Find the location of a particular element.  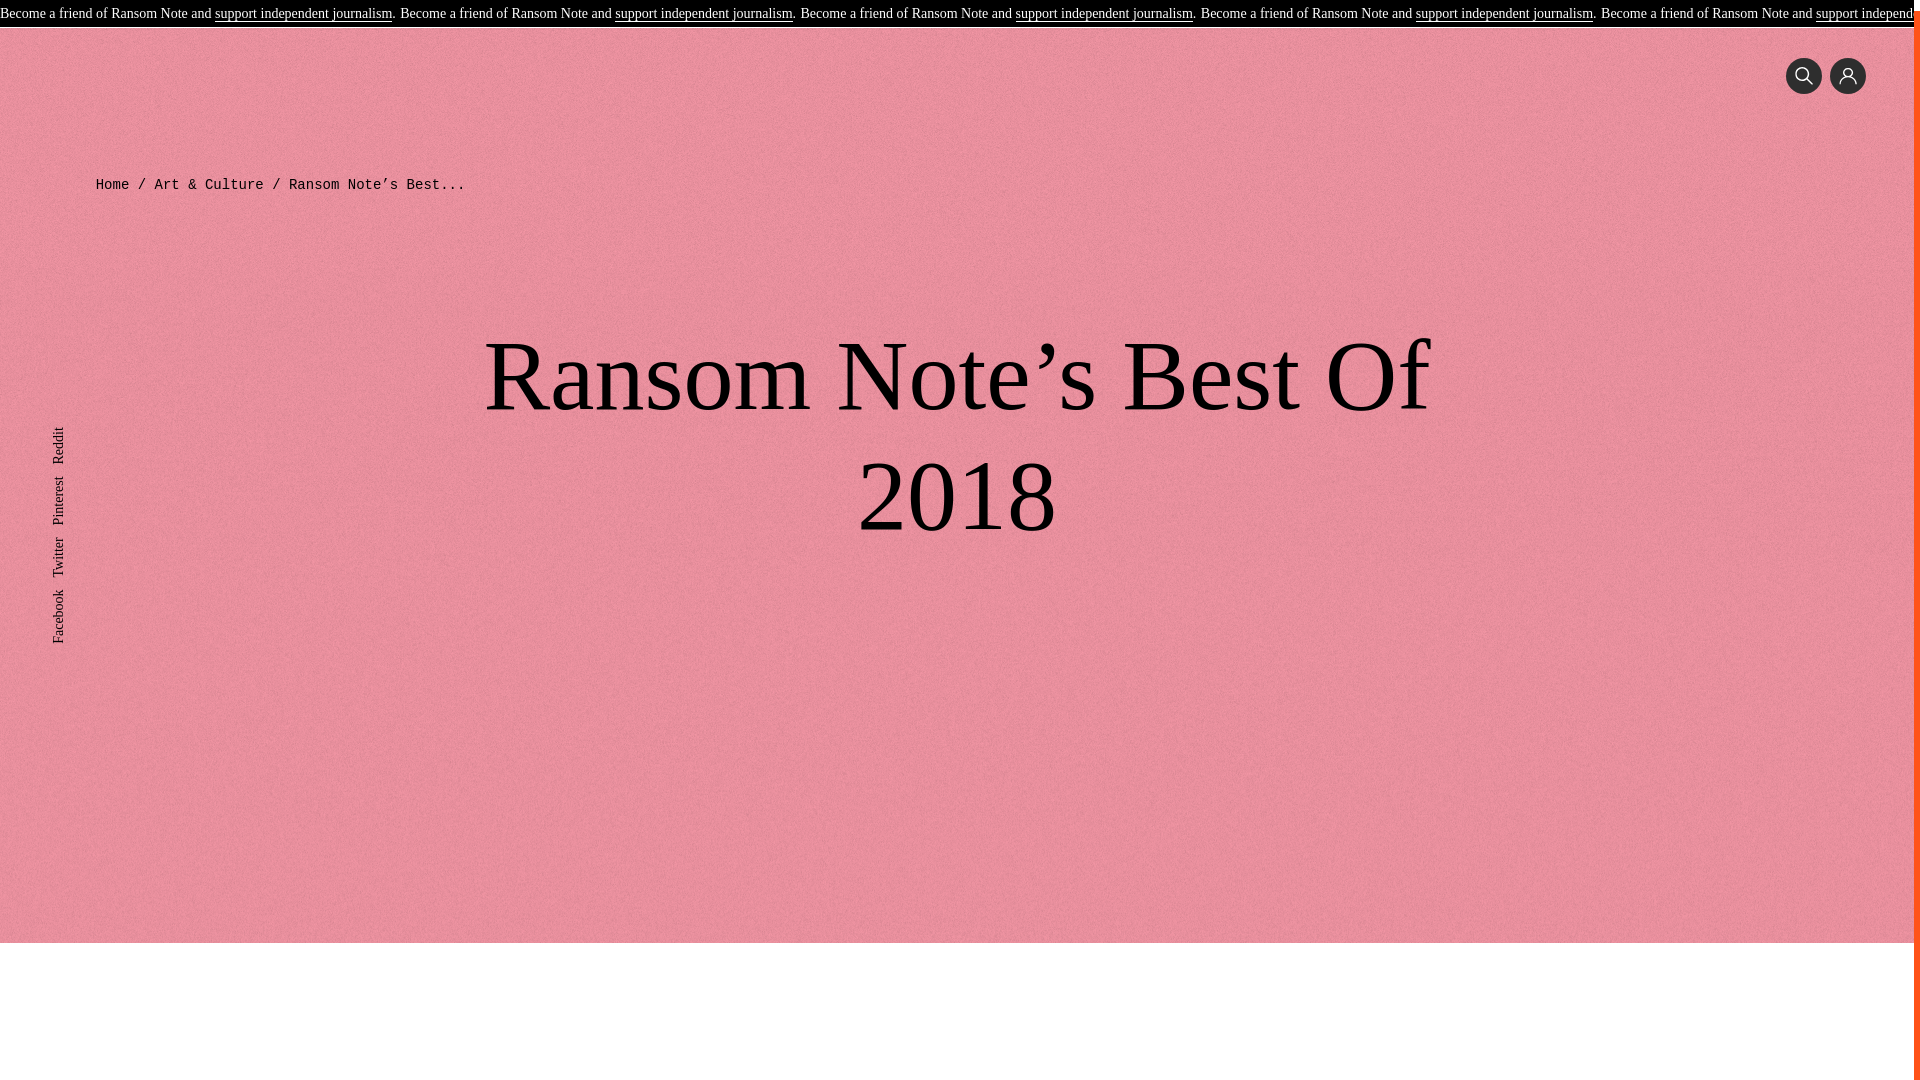

Home is located at coordinates (113, 185).